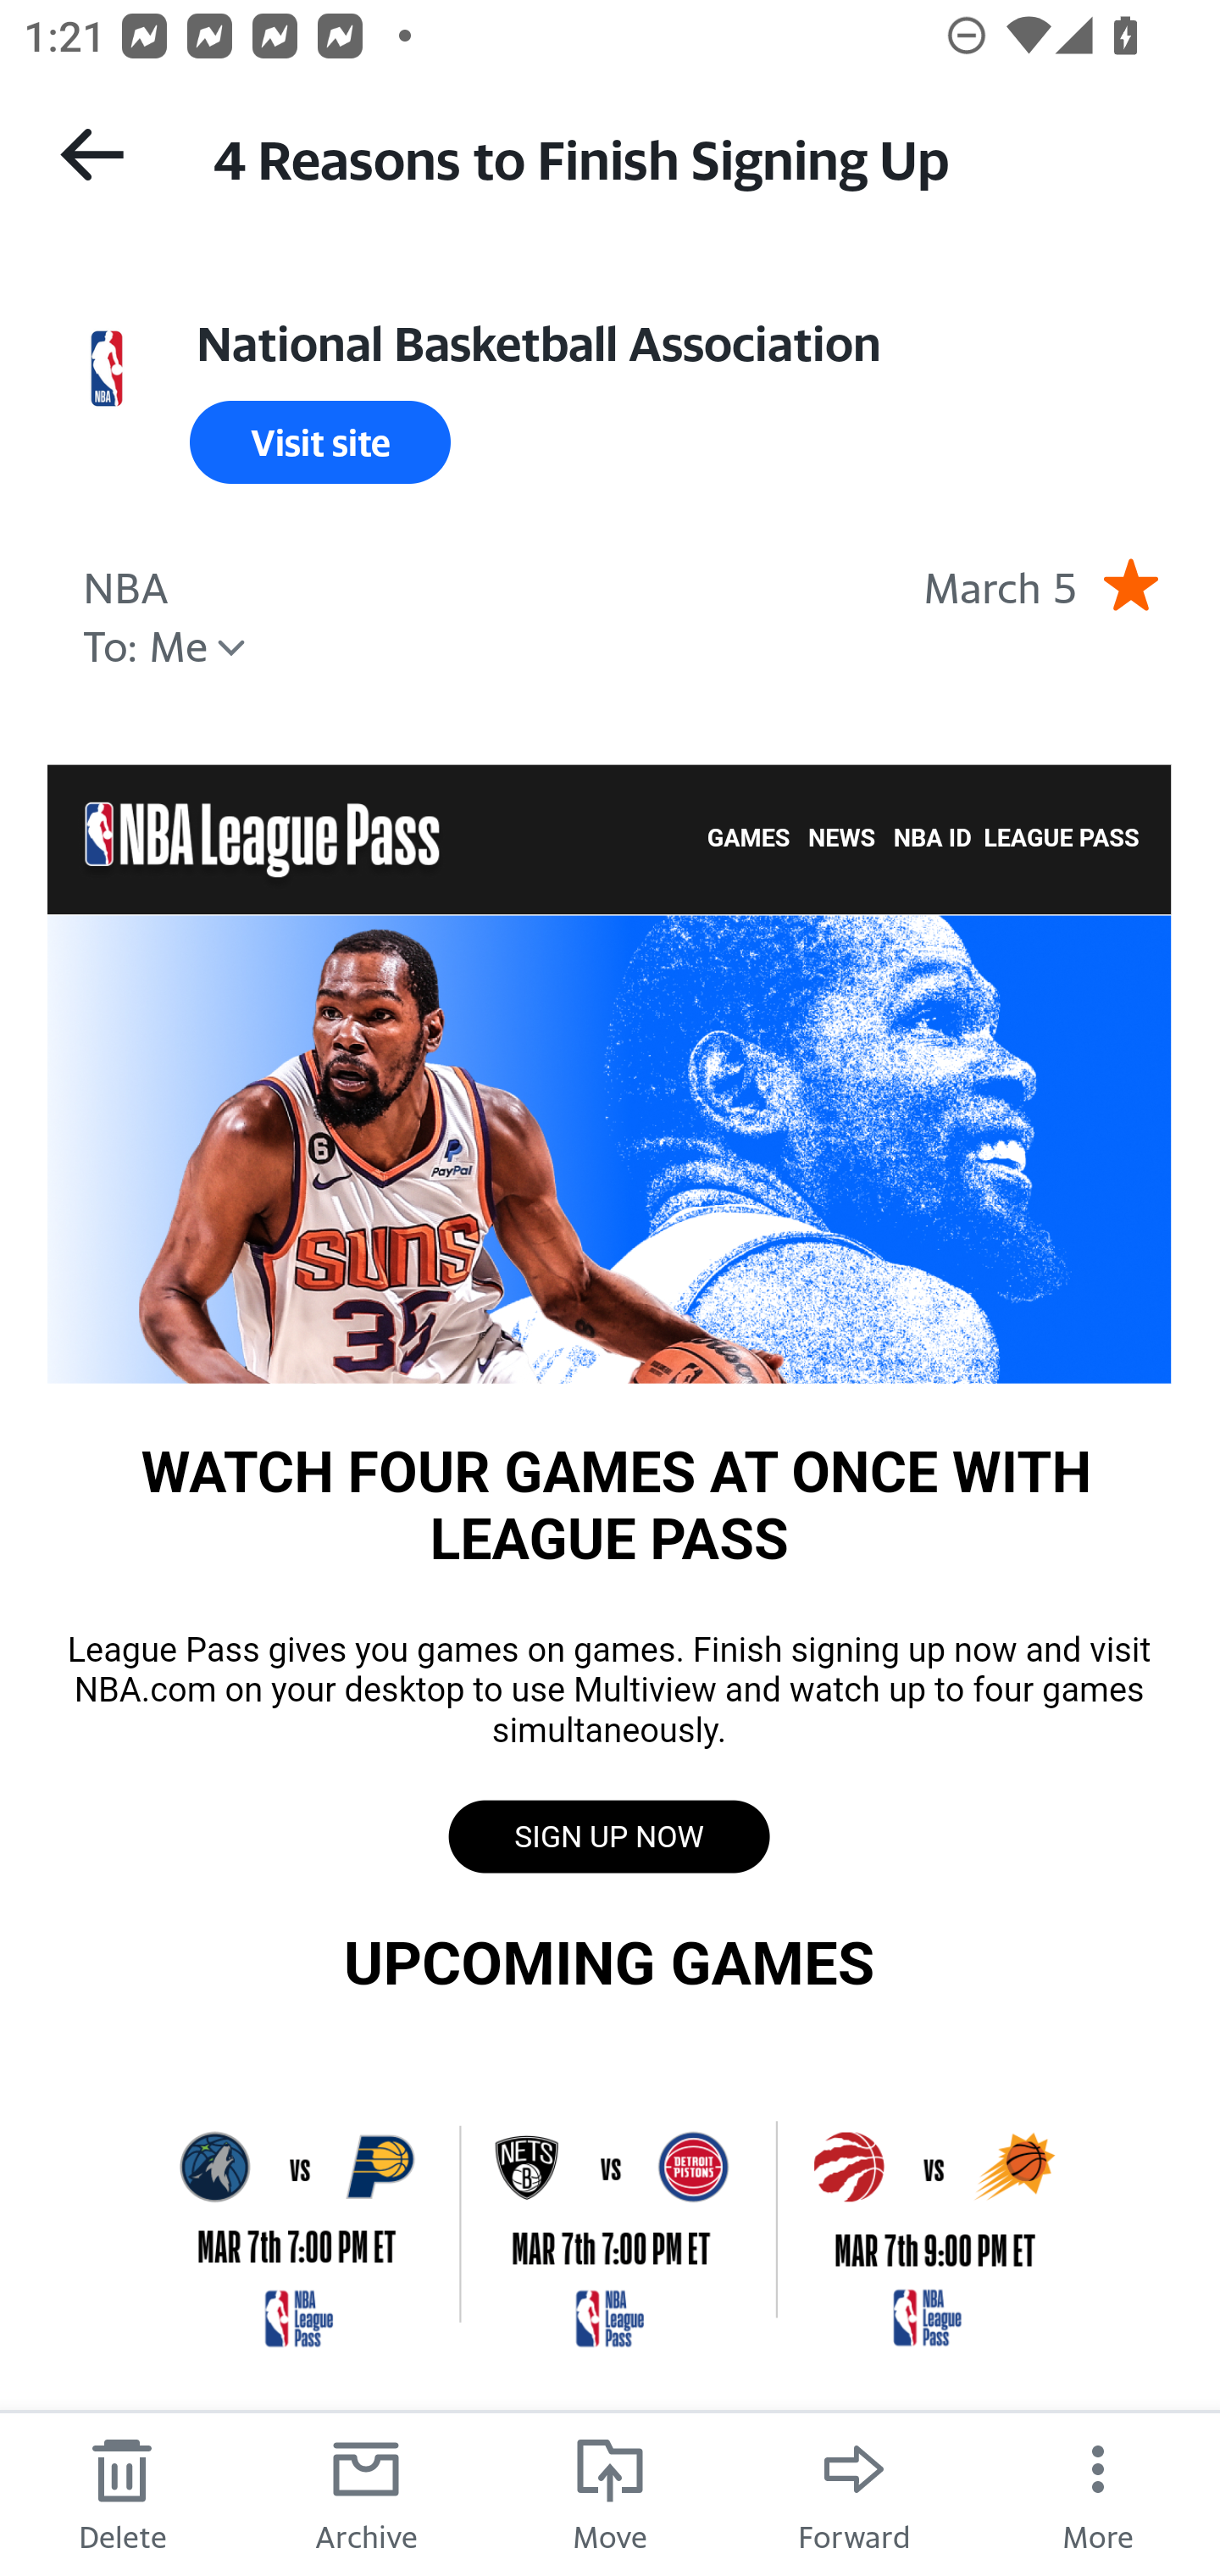  Describe the element at coordinates (686, 156) in the screenshot. I see `4 Reasons to Finish Signing Up` at that location.